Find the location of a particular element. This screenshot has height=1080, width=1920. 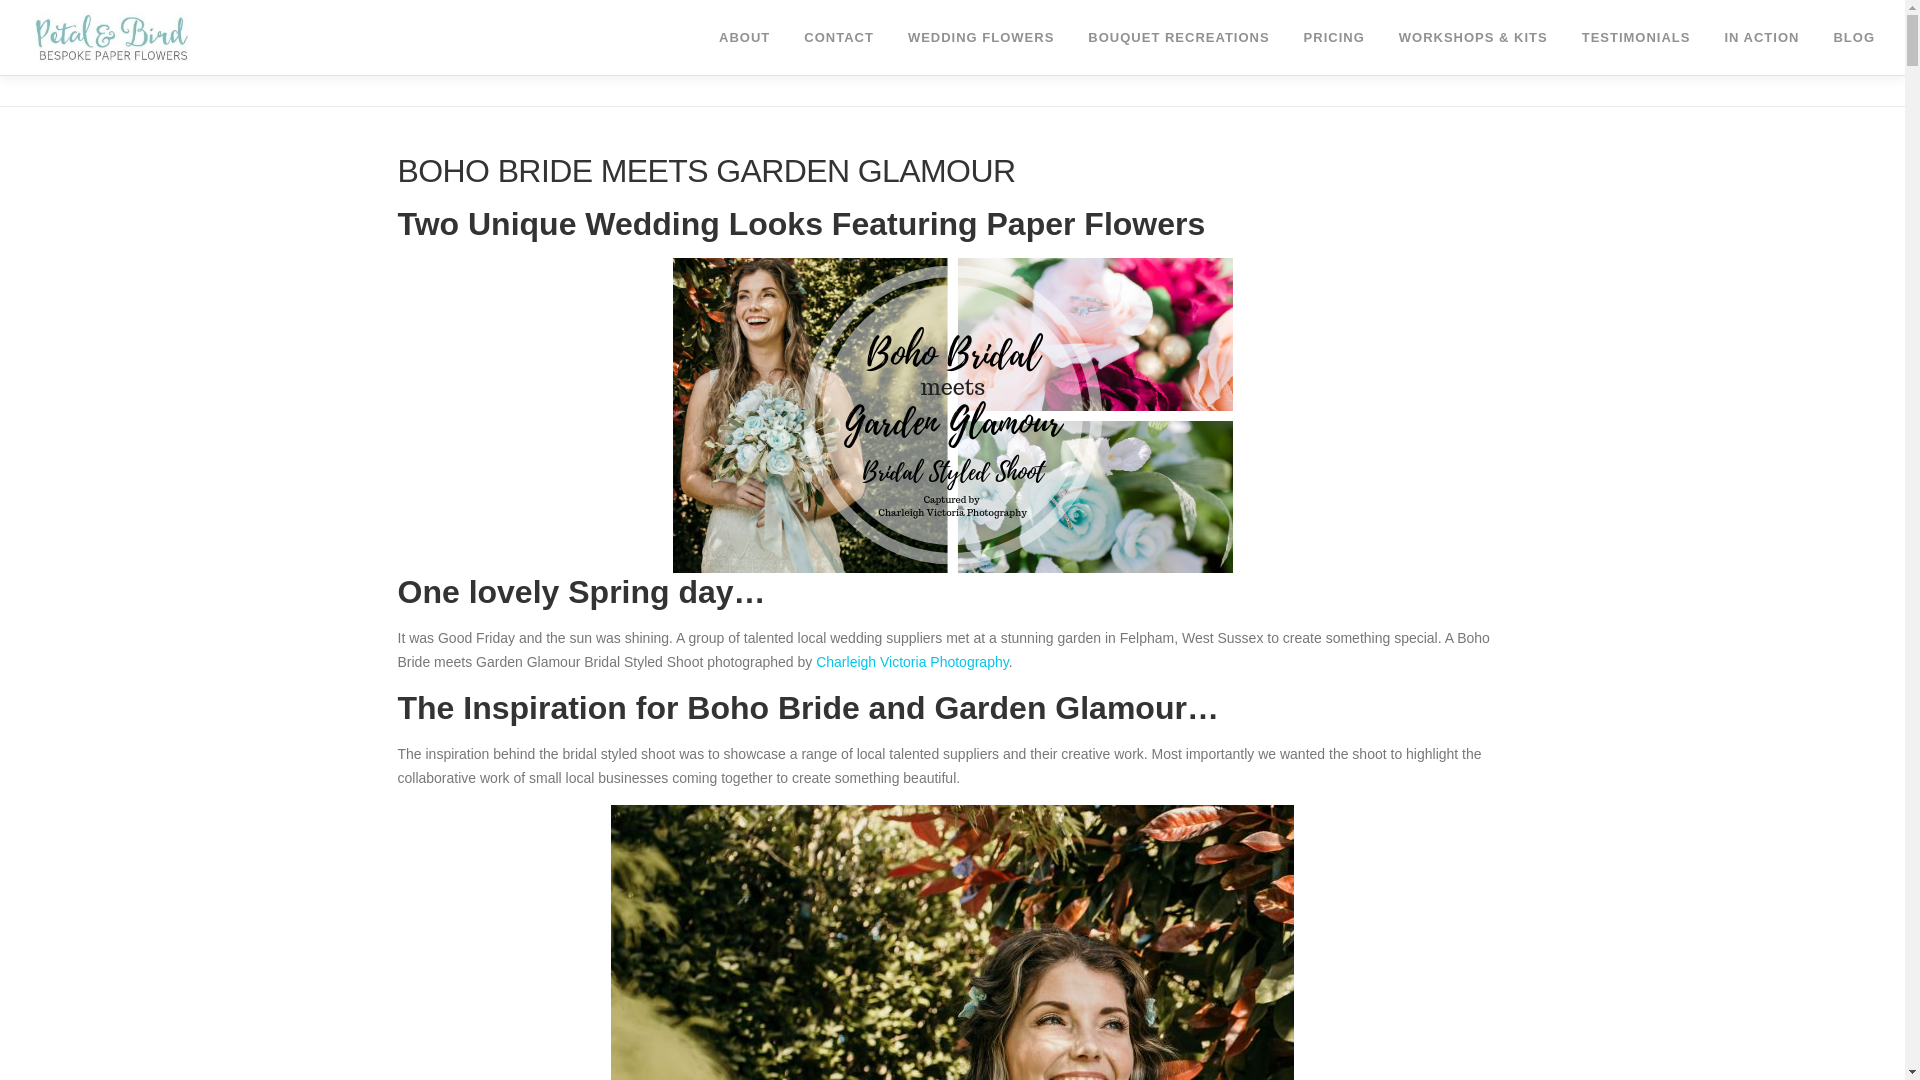

TESTIMONIALS is located at coordinates (1636, 37).